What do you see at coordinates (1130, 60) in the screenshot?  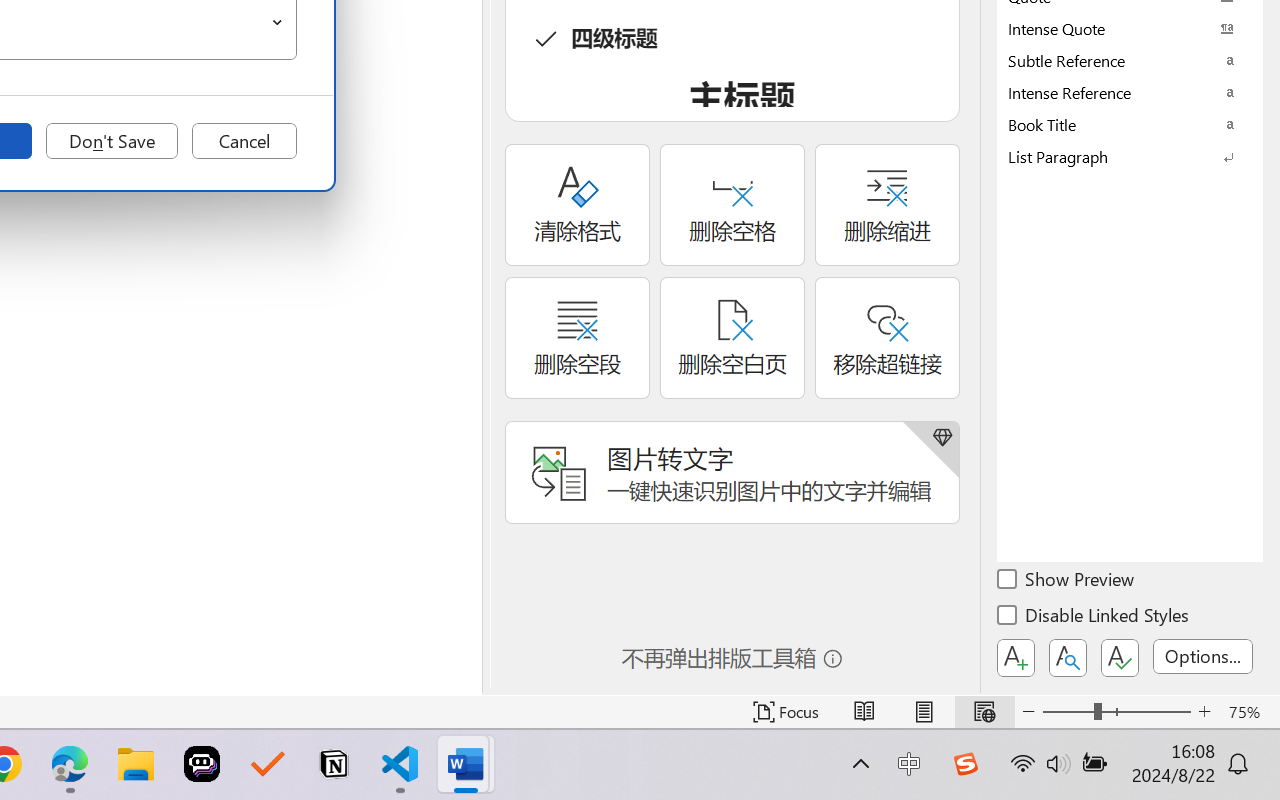 I see `Subtle Reference` at bounding box center [1130, 60].